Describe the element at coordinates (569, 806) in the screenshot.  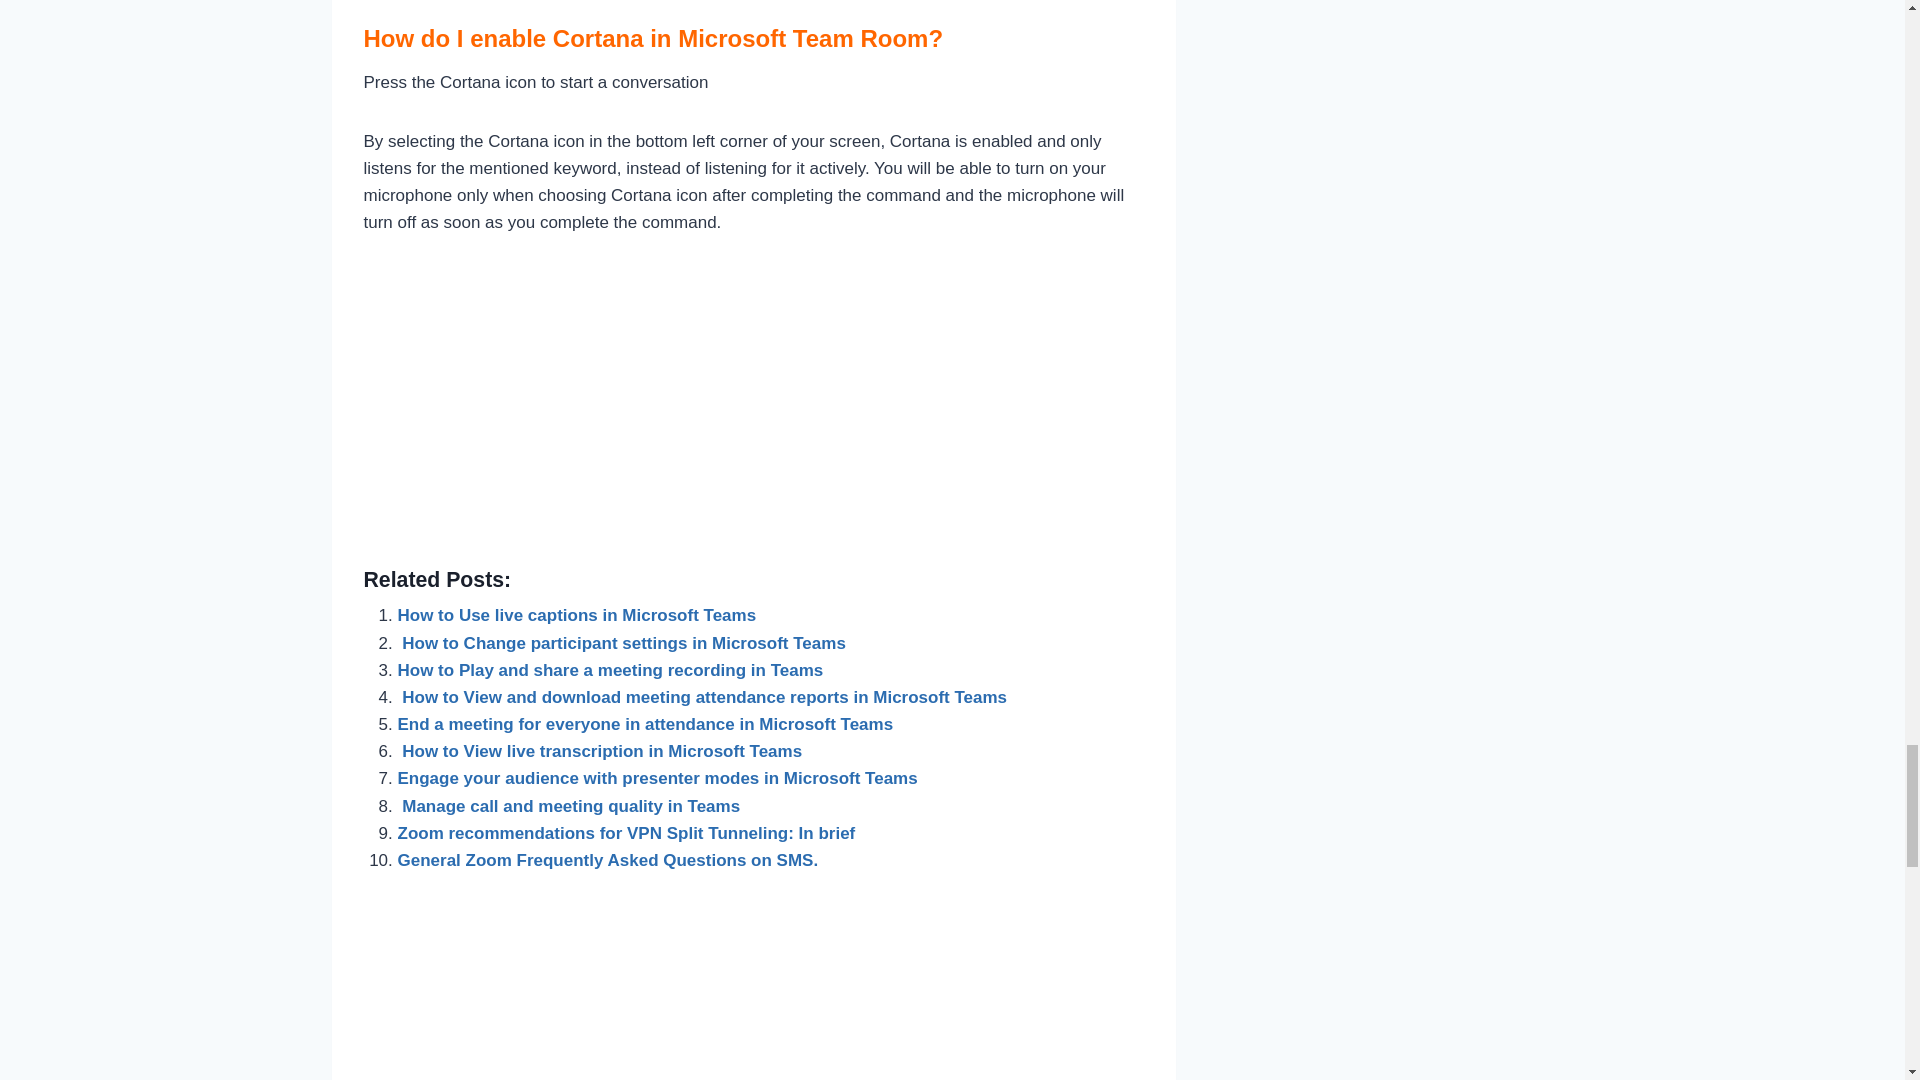
I see ` Manage call and meeting quality in Teams` at that location.